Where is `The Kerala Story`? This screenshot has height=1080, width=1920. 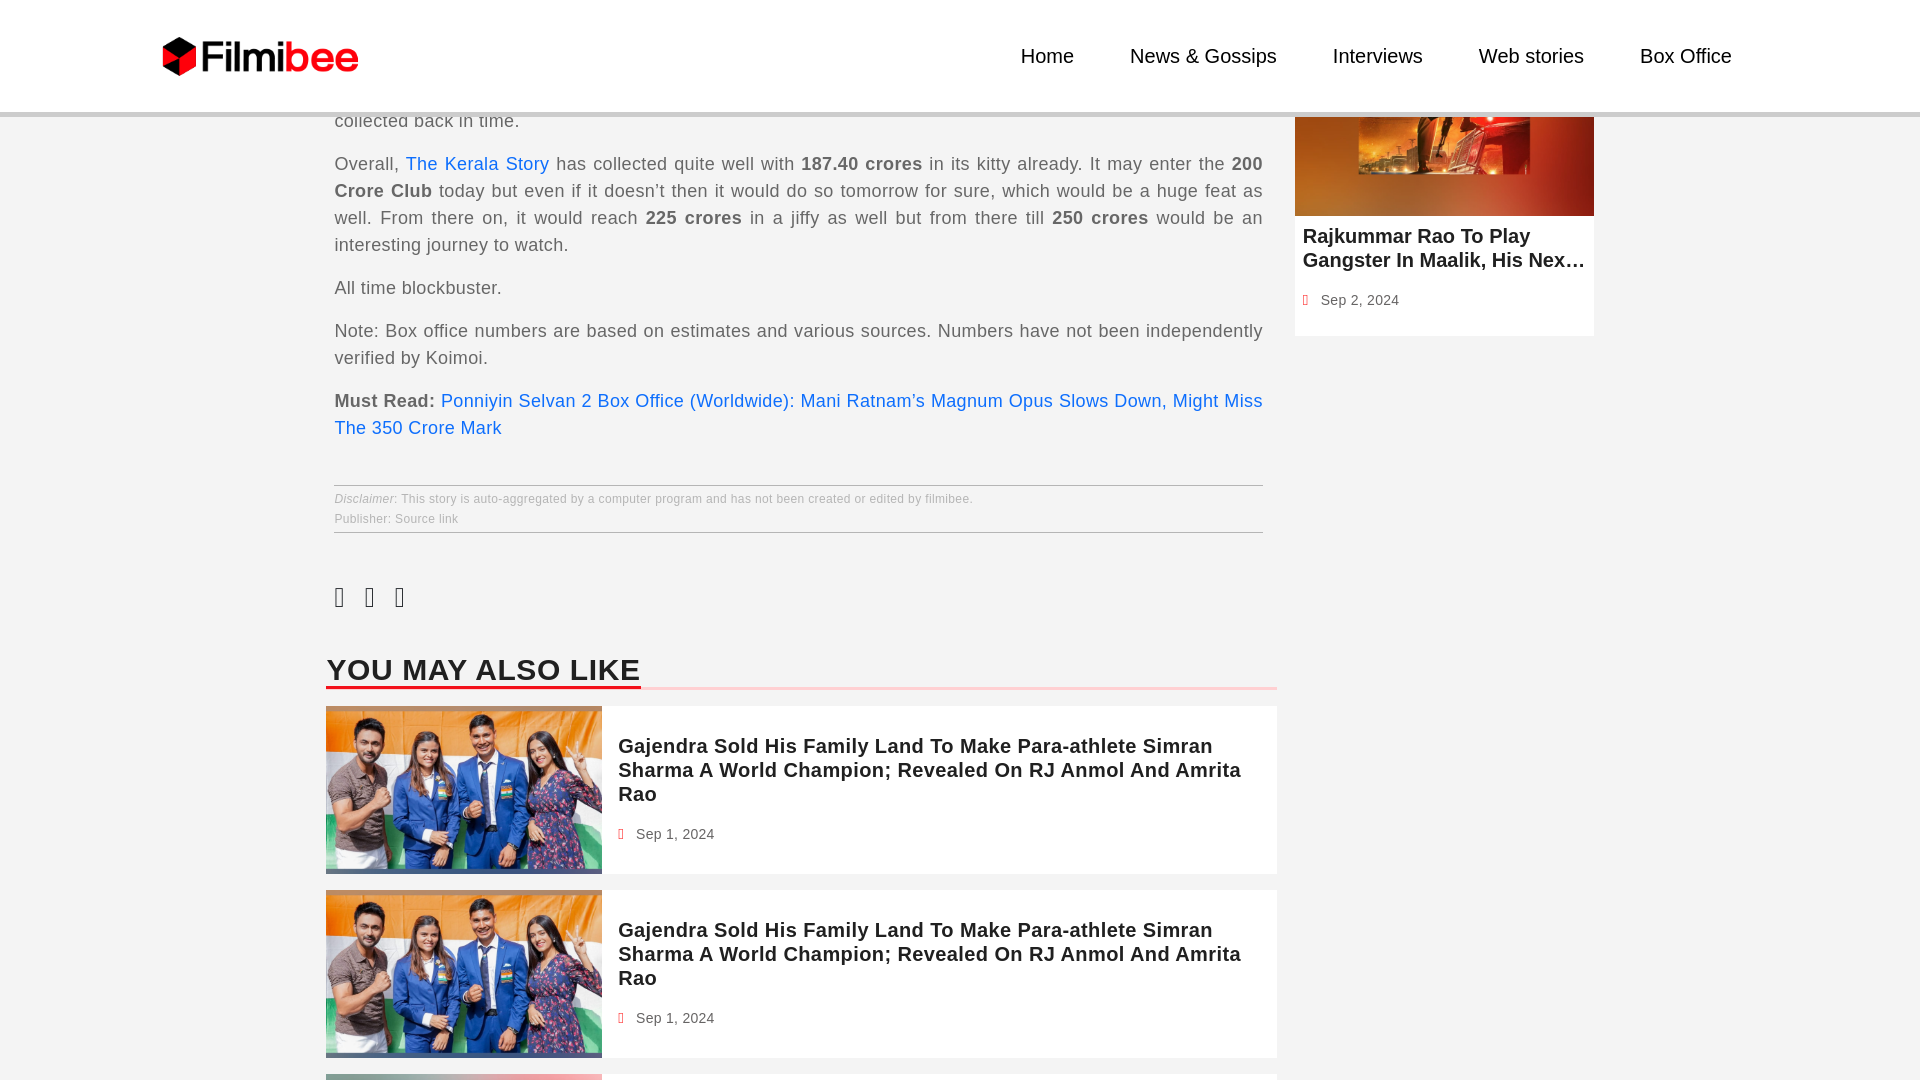 The Kerala Story is located at coordinates (477, 164).